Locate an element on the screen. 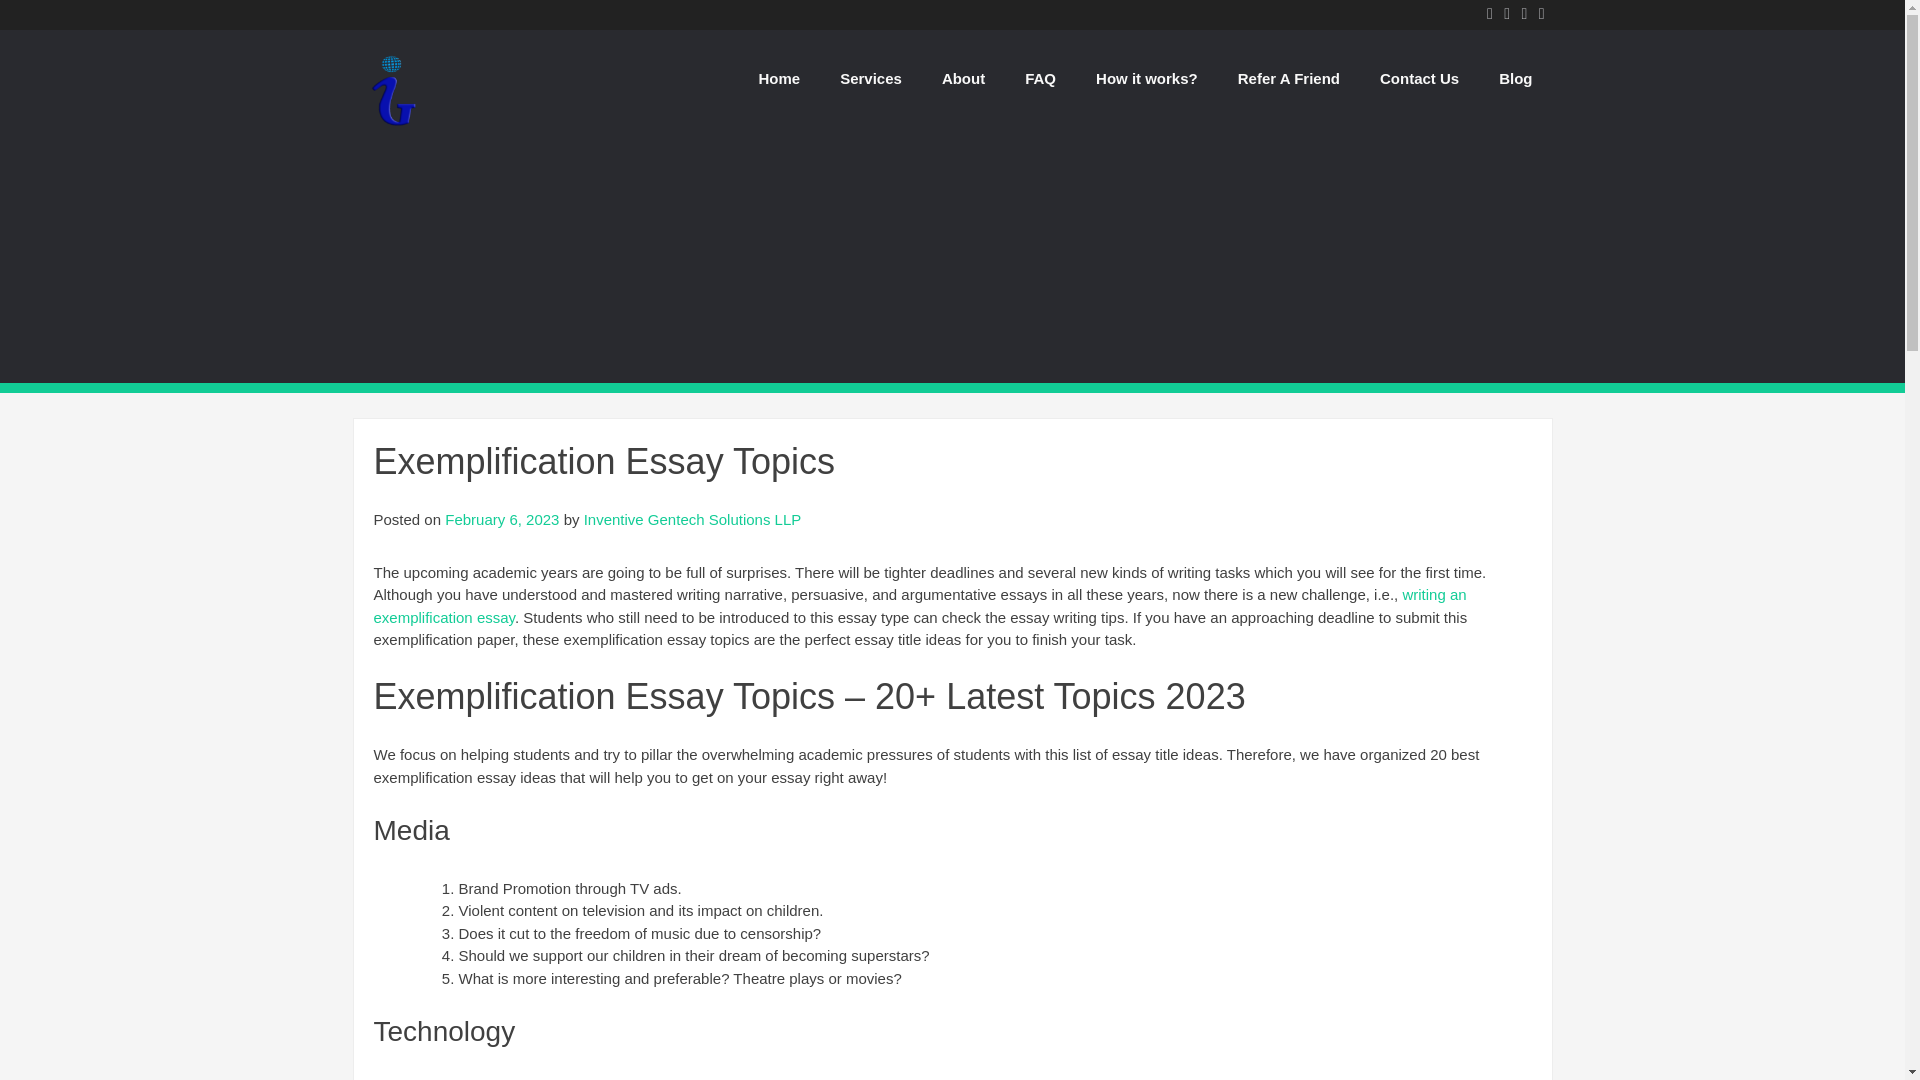 This screenshot has height=1080, width=1920. FAQ is located at coordinates (1040, 78).